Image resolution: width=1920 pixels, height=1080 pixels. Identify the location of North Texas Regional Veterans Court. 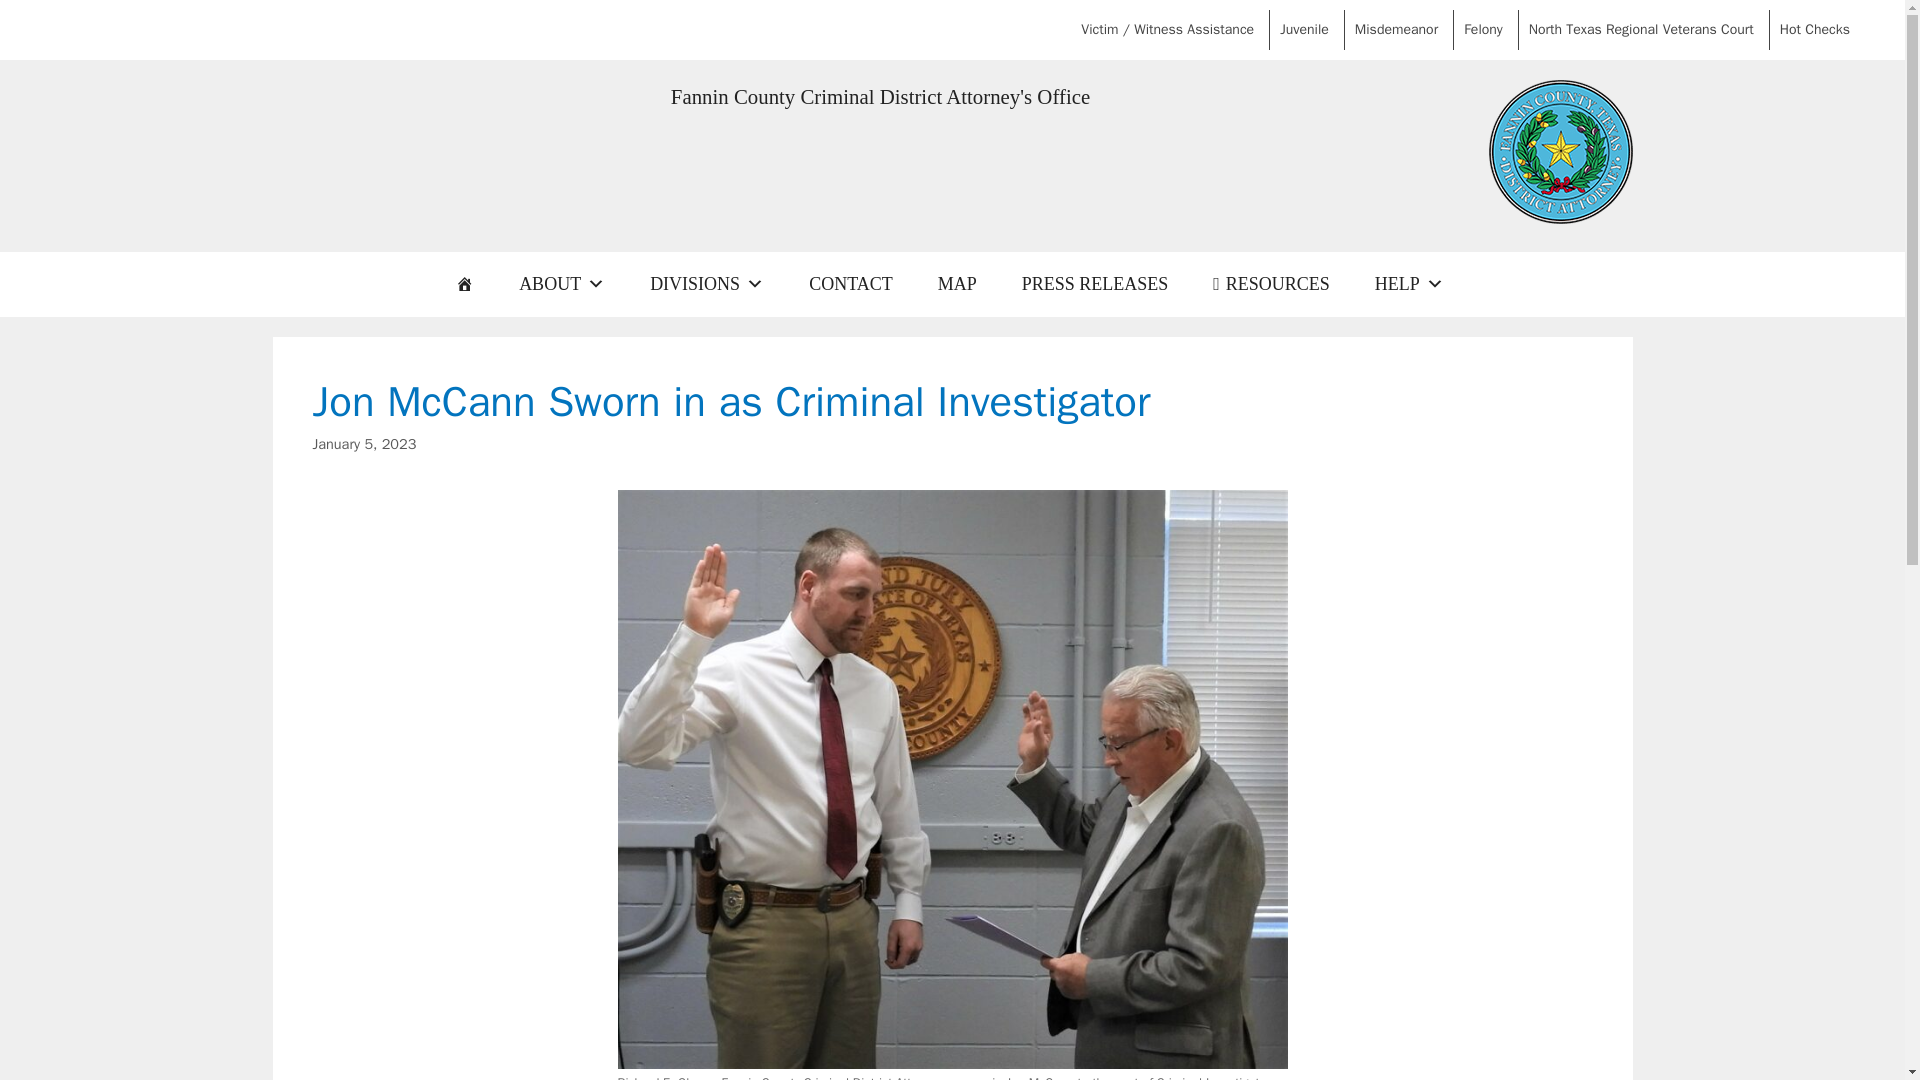
(1641, 29).